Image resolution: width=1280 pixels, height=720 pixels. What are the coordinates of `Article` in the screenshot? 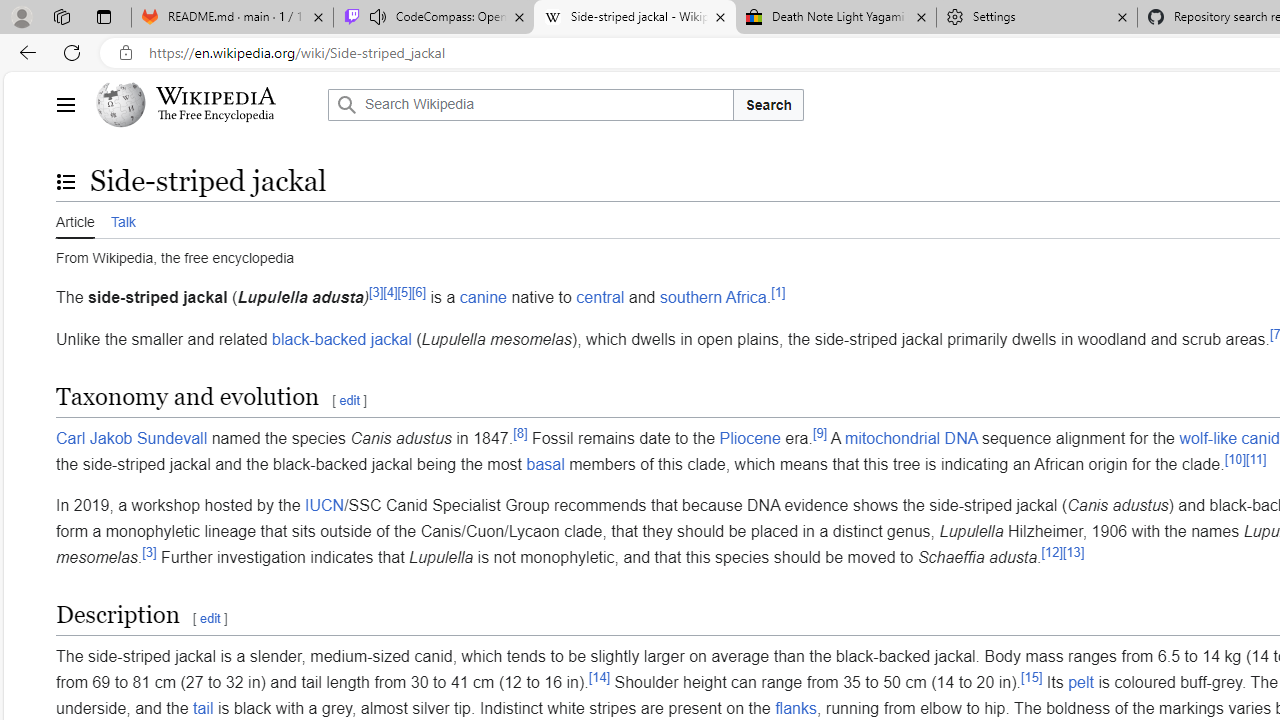 It's located at (75, 220).